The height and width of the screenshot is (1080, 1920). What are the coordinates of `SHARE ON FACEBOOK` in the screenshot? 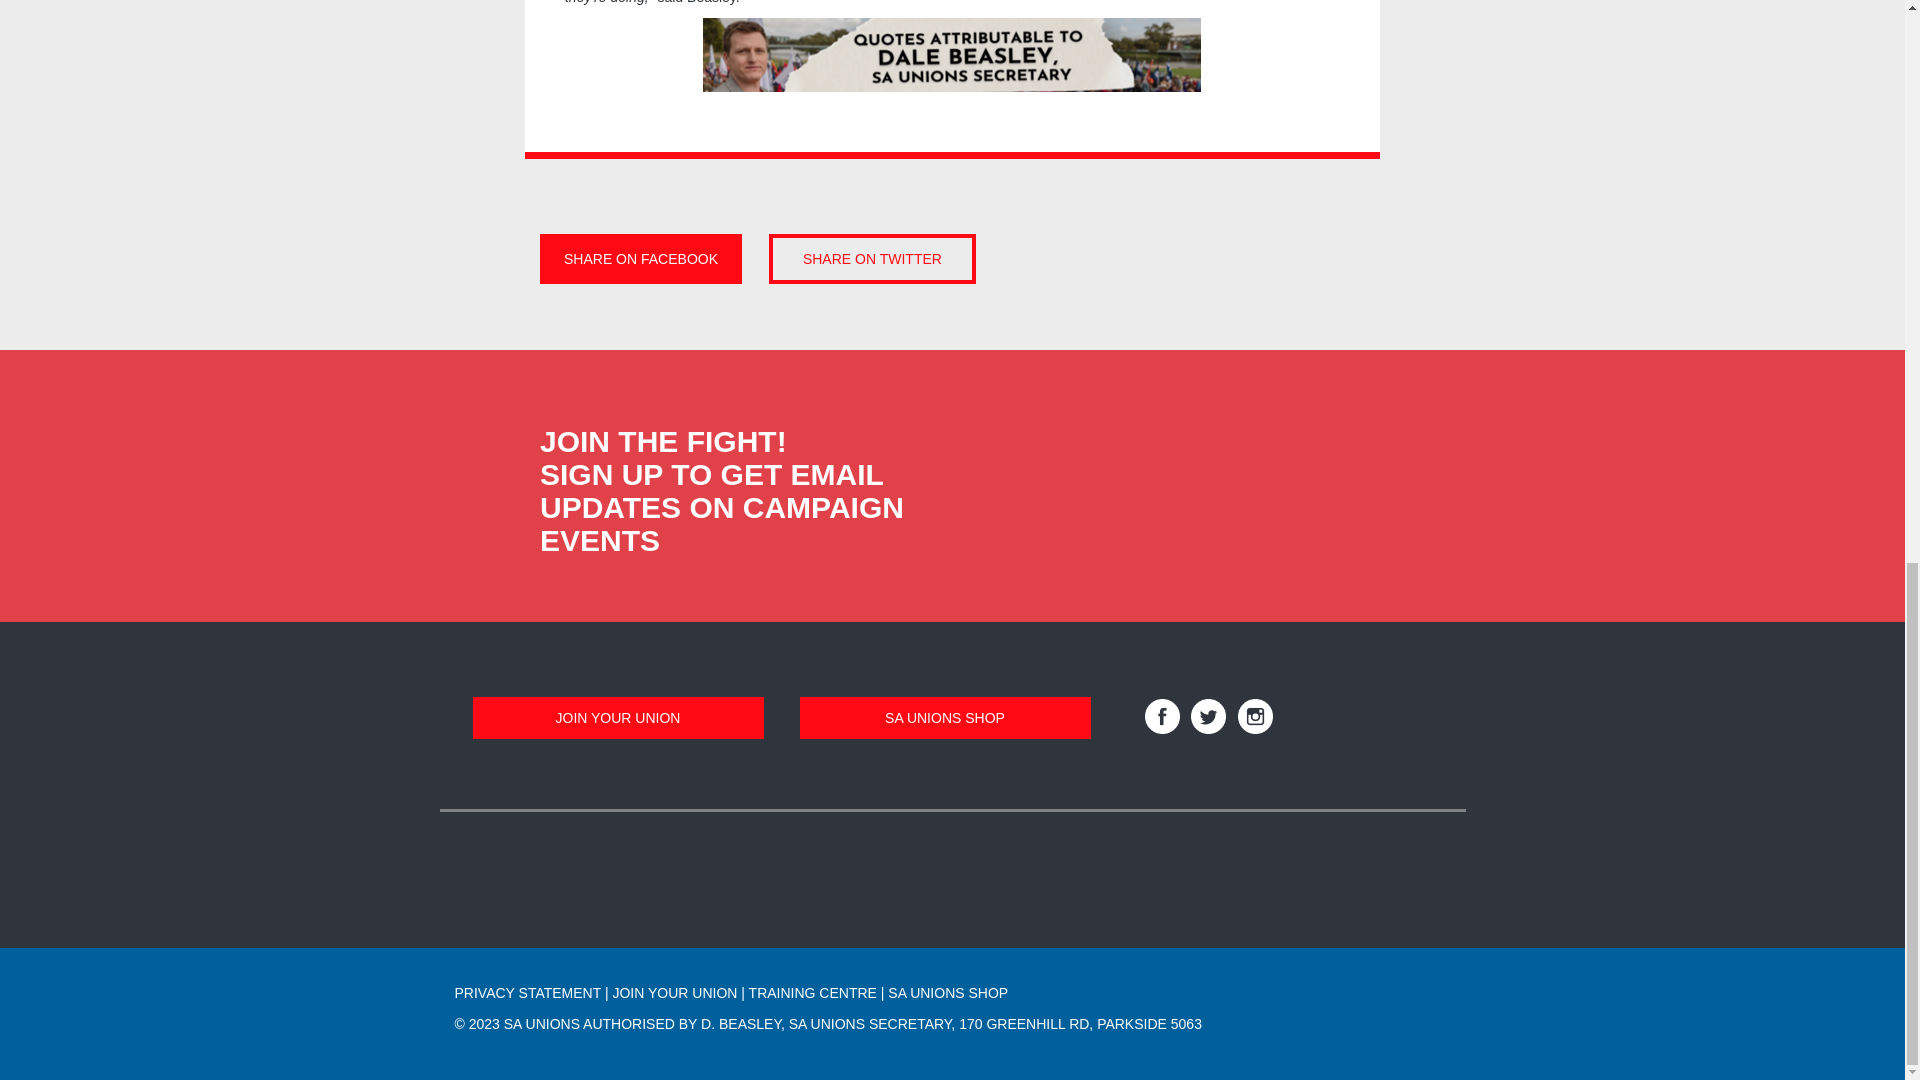 It's located at (640, 259).